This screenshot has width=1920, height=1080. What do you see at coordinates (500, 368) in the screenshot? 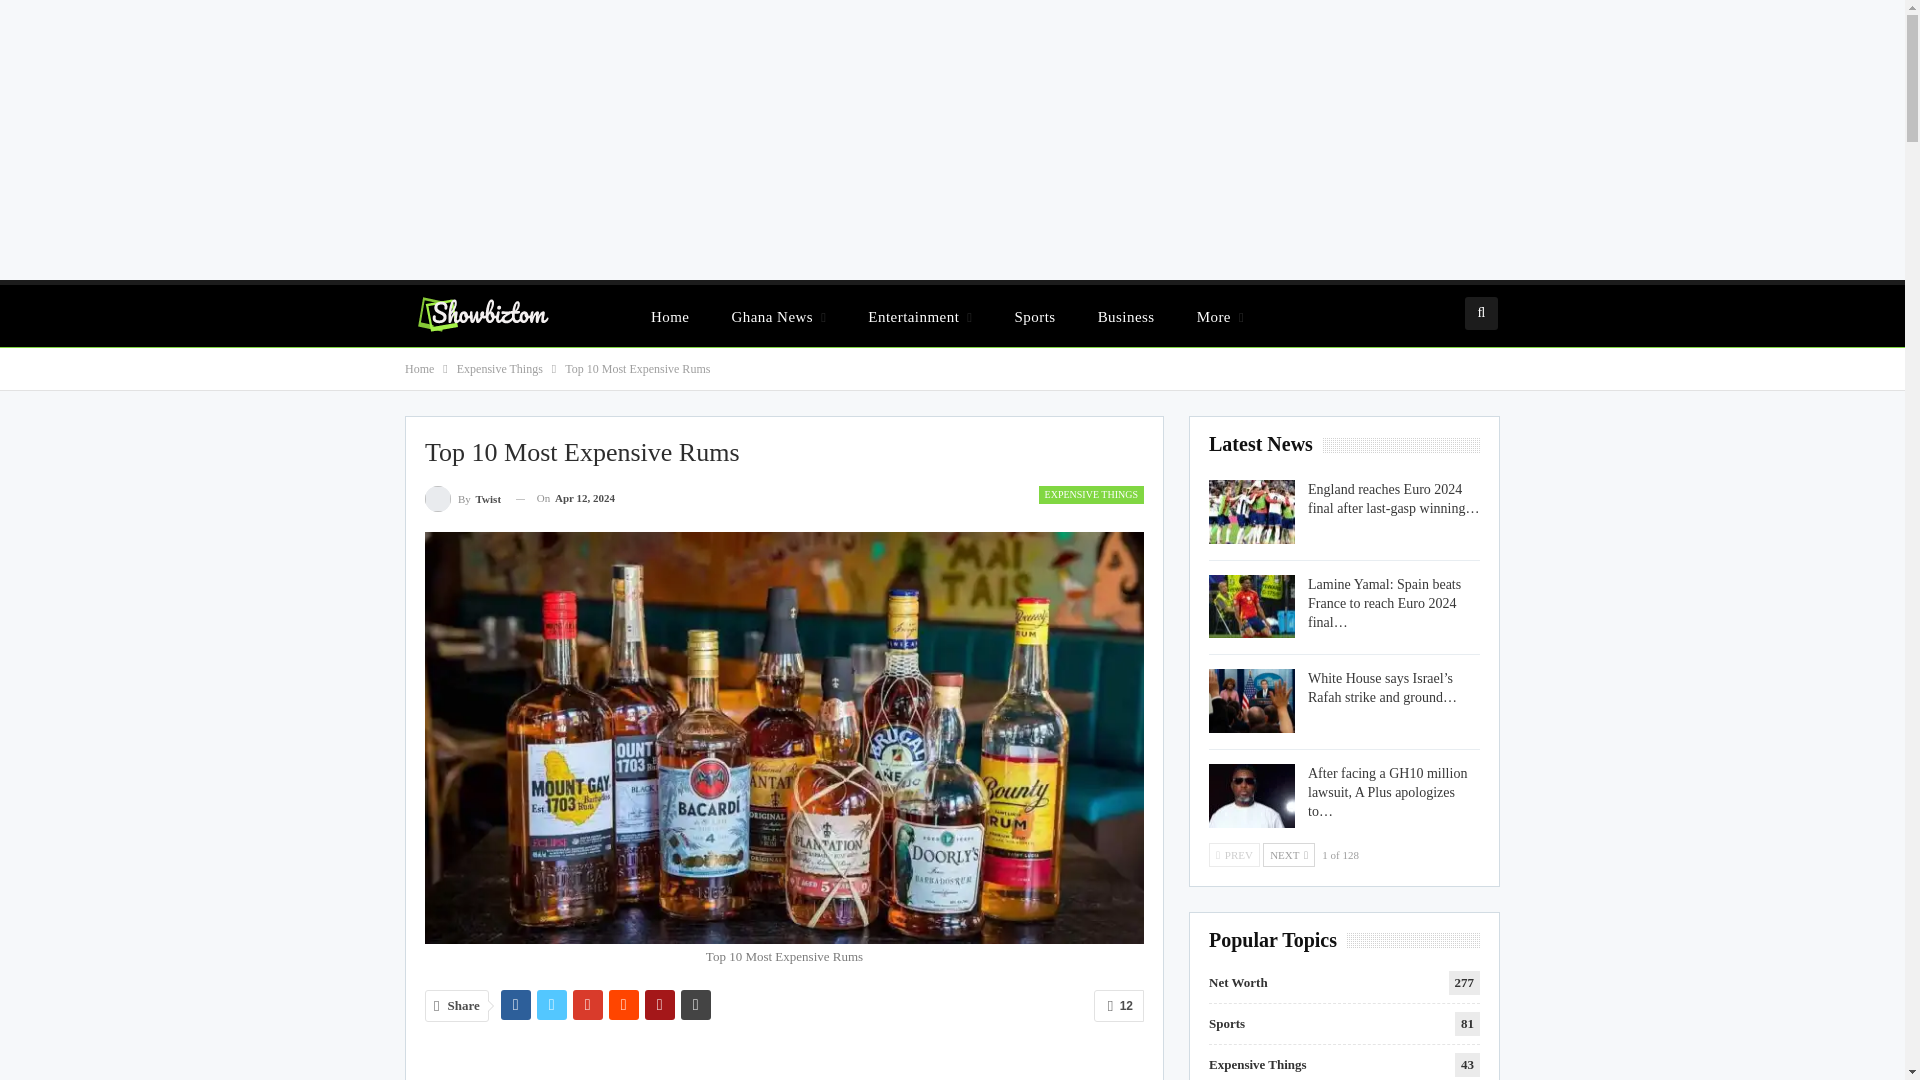
I see `Expensive Things` at bounding box center [500, 368].